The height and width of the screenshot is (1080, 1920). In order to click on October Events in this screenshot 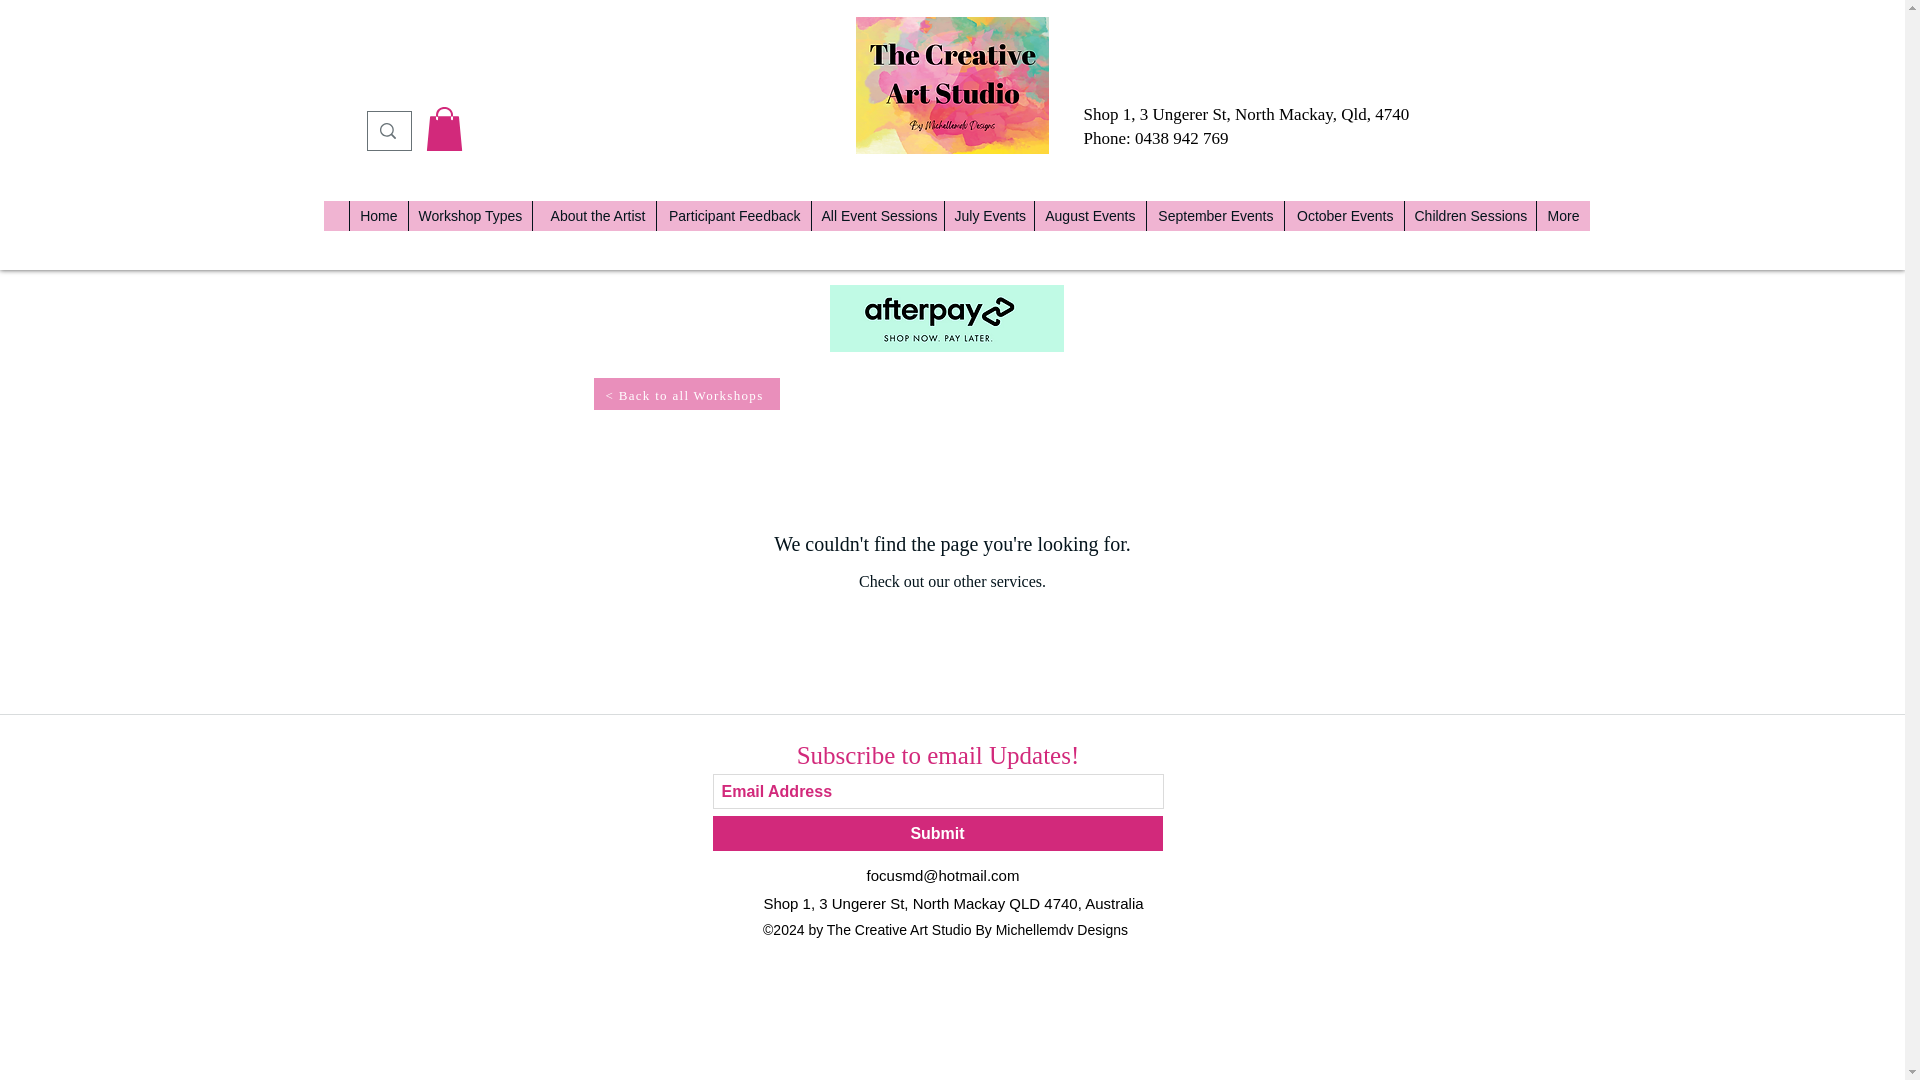, I will do `click(1344, 216)`.